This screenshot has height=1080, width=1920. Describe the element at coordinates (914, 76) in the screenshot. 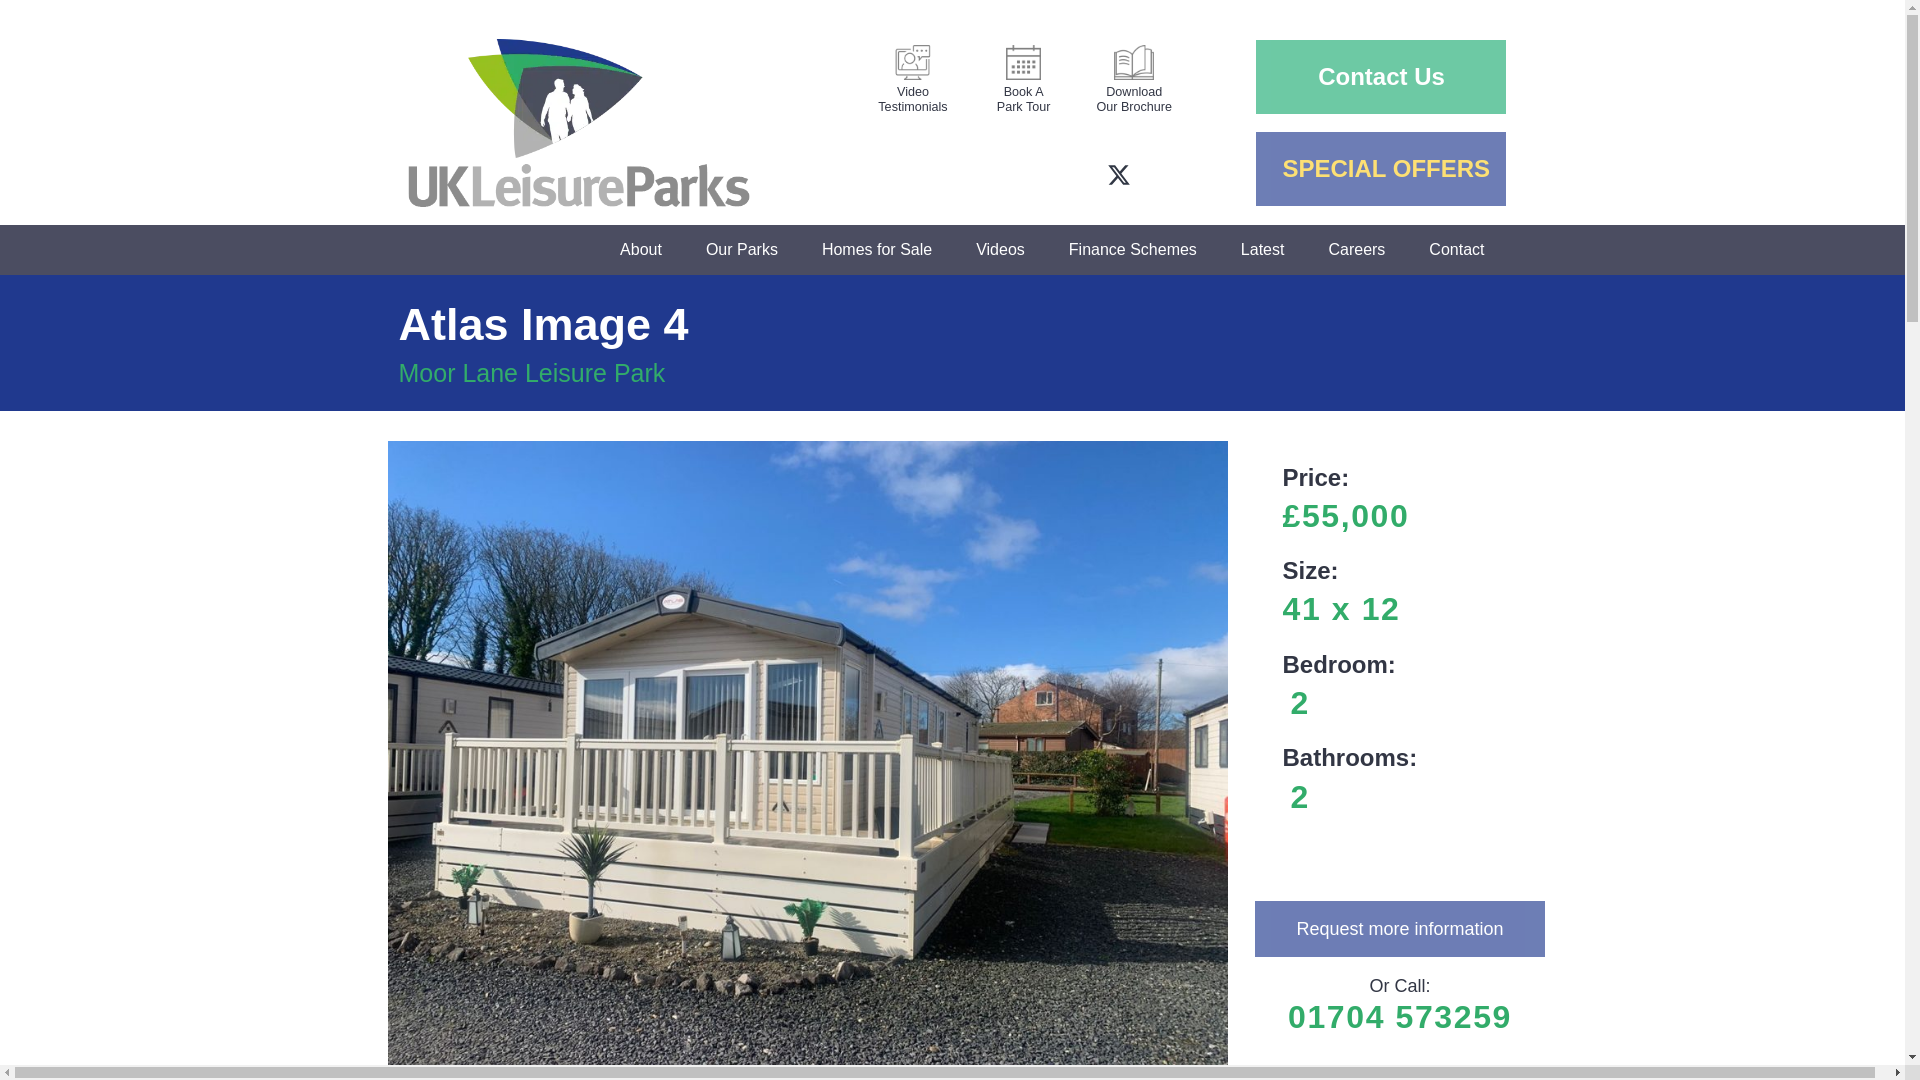

I see `Contact Us` at that location.